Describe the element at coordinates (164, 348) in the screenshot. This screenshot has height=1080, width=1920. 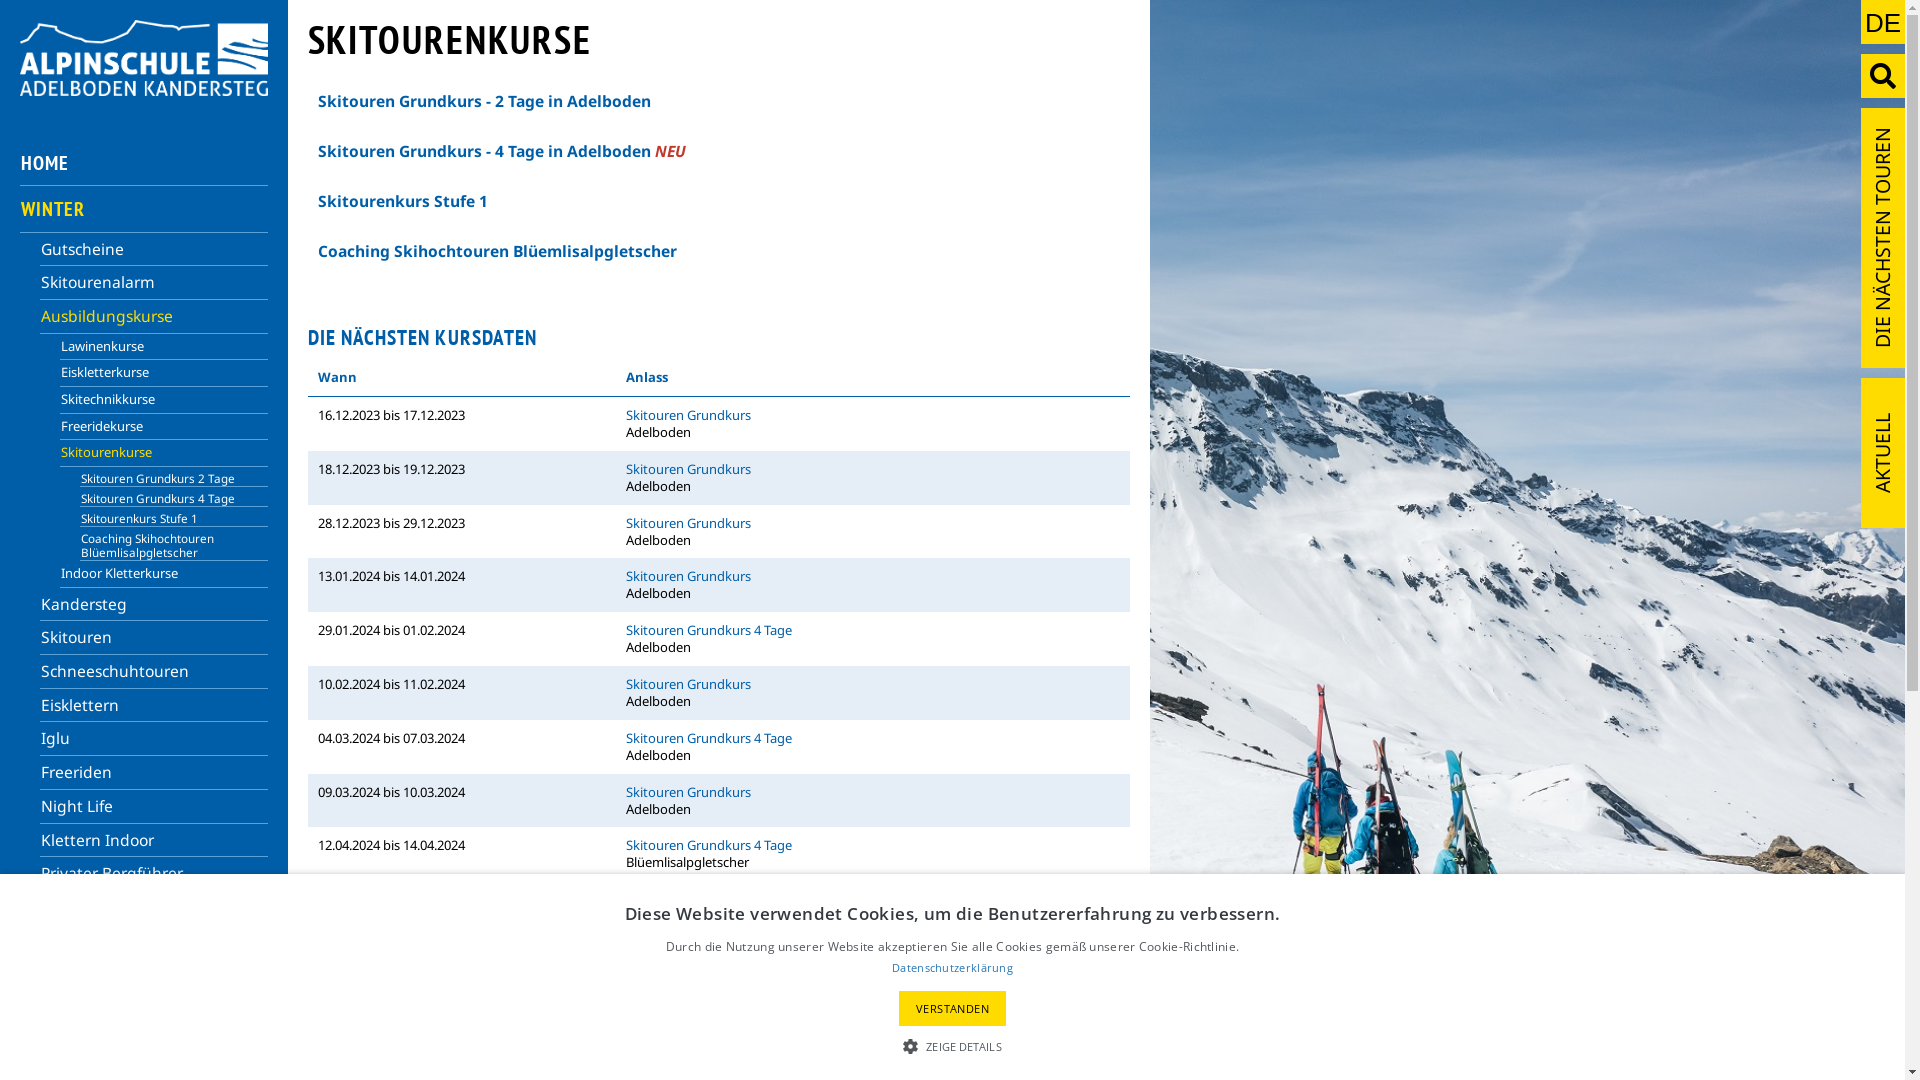
I see `Lawinenkurse` at that location.